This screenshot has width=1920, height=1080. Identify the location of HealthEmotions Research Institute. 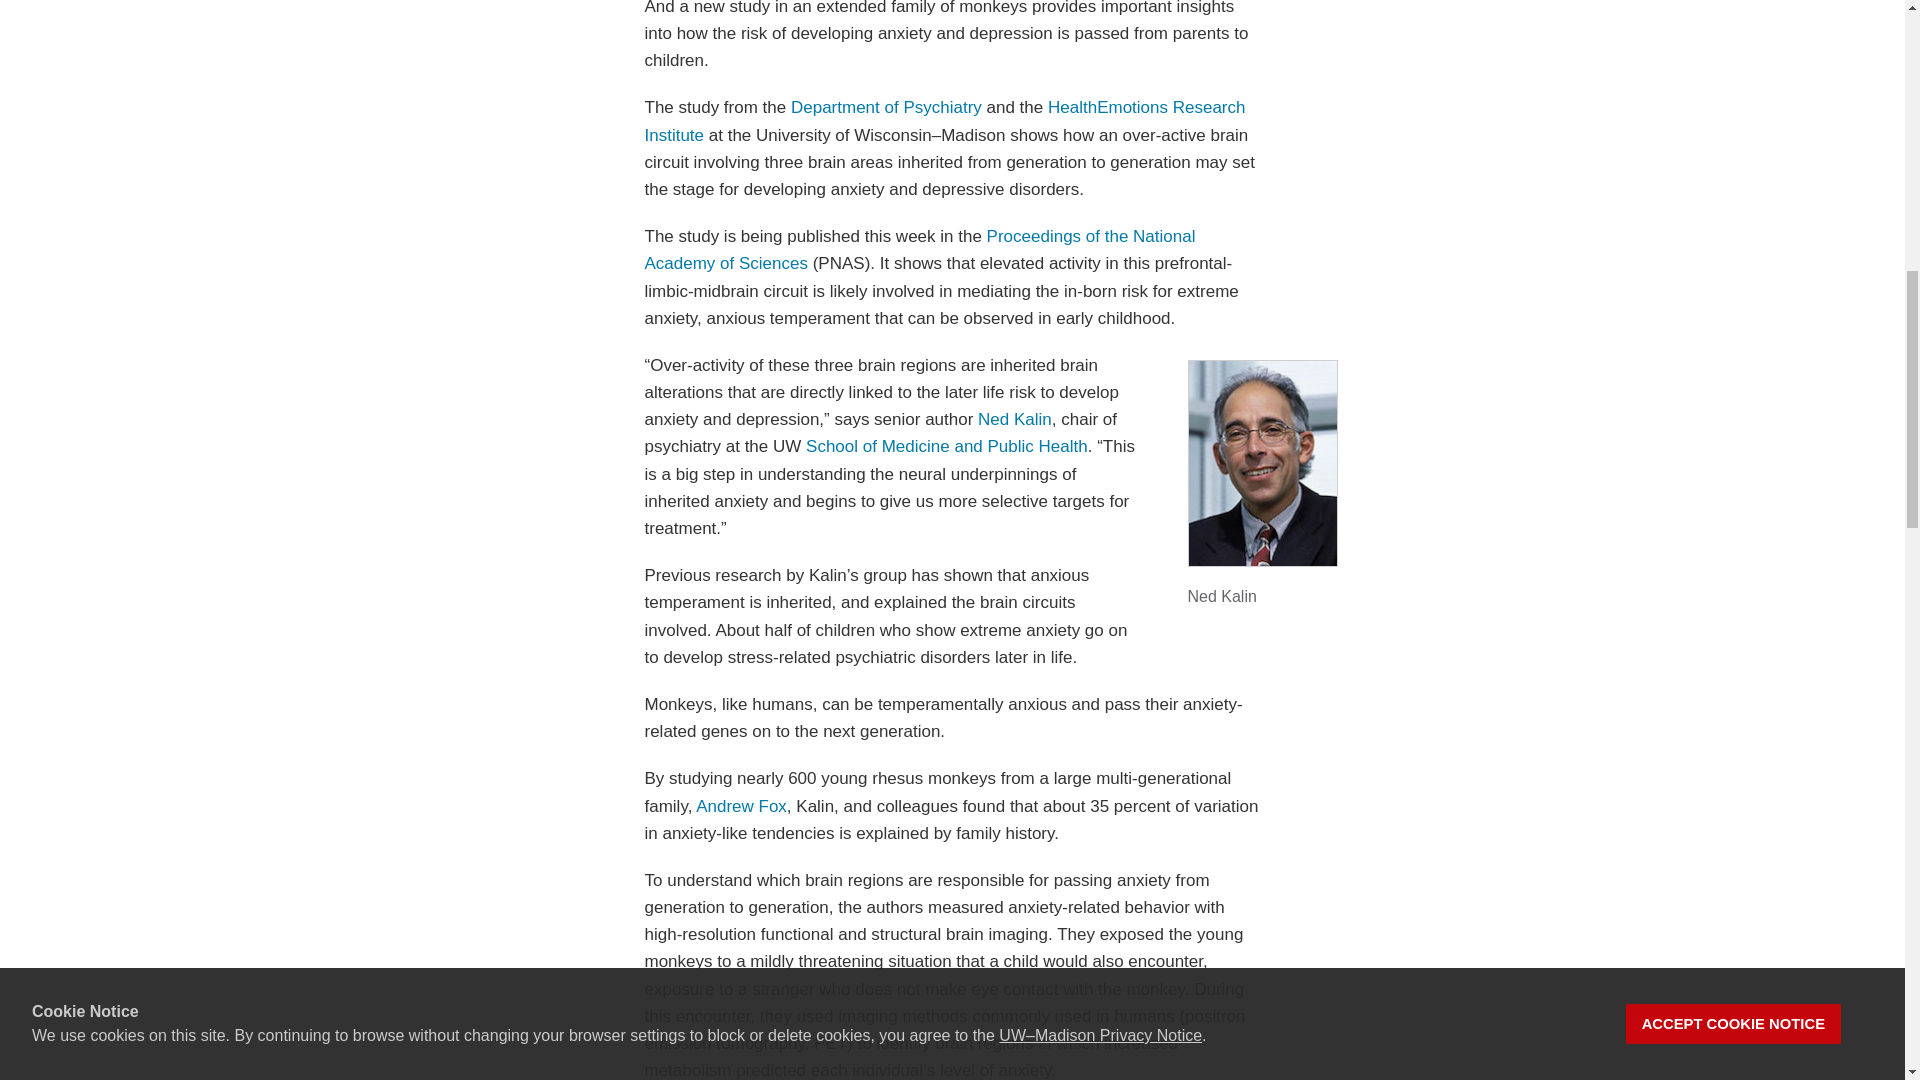
(944, 120).